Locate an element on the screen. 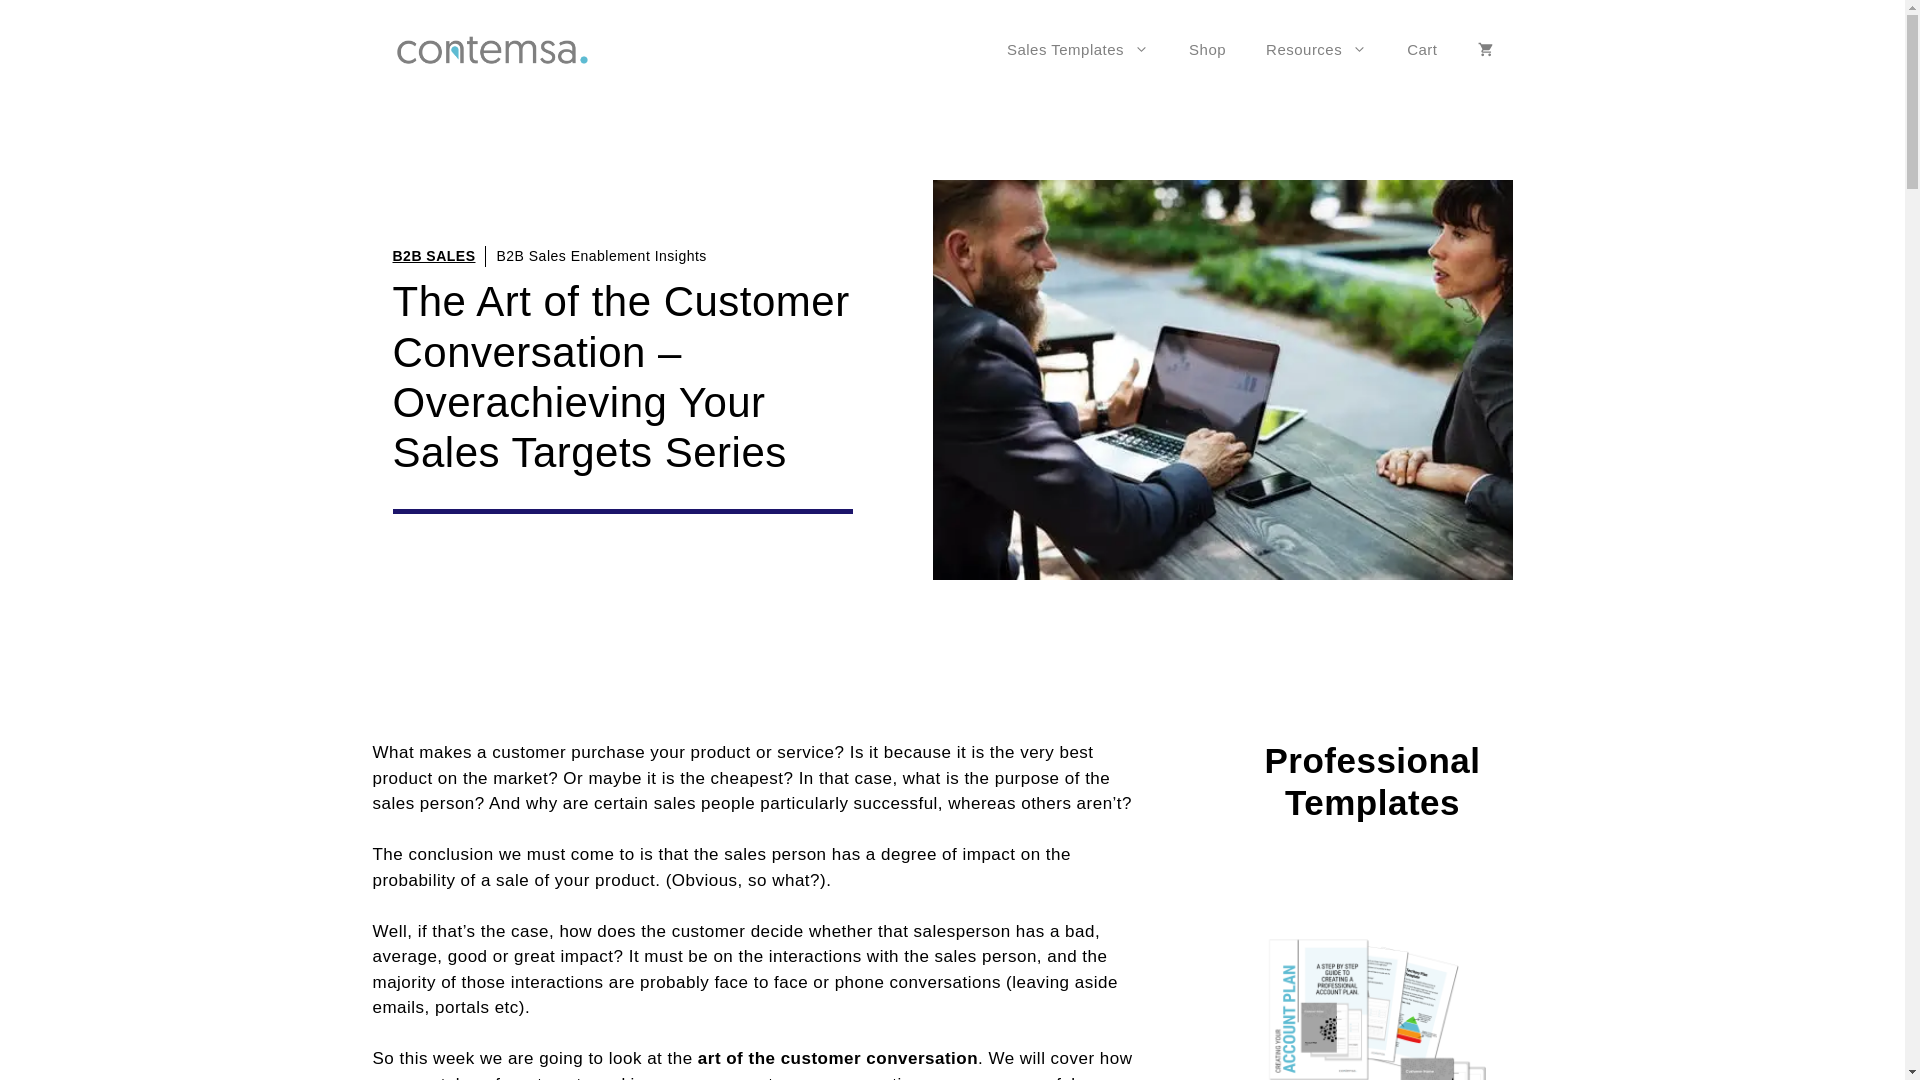  B2B SALES is located at coordinates (432, 256).